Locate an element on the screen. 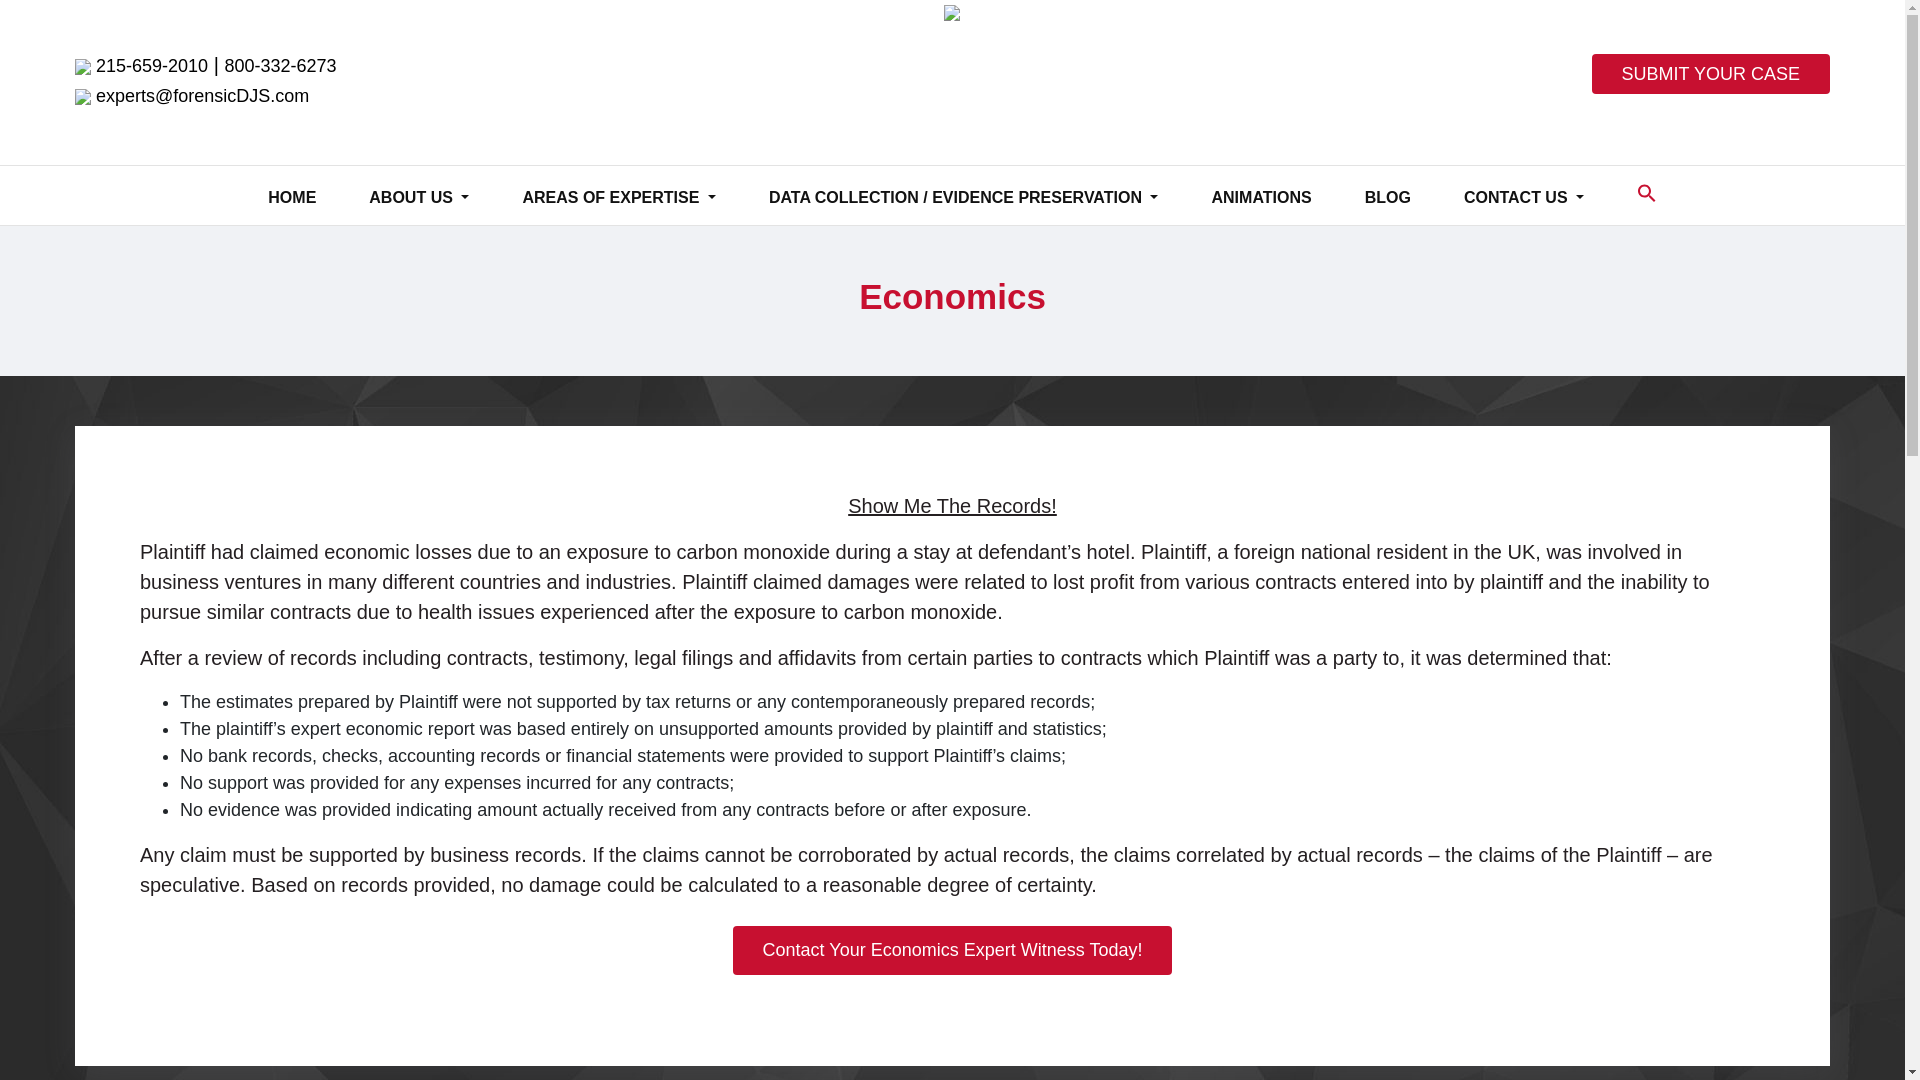  CONTACT US is located at coordinates (1524, 198).